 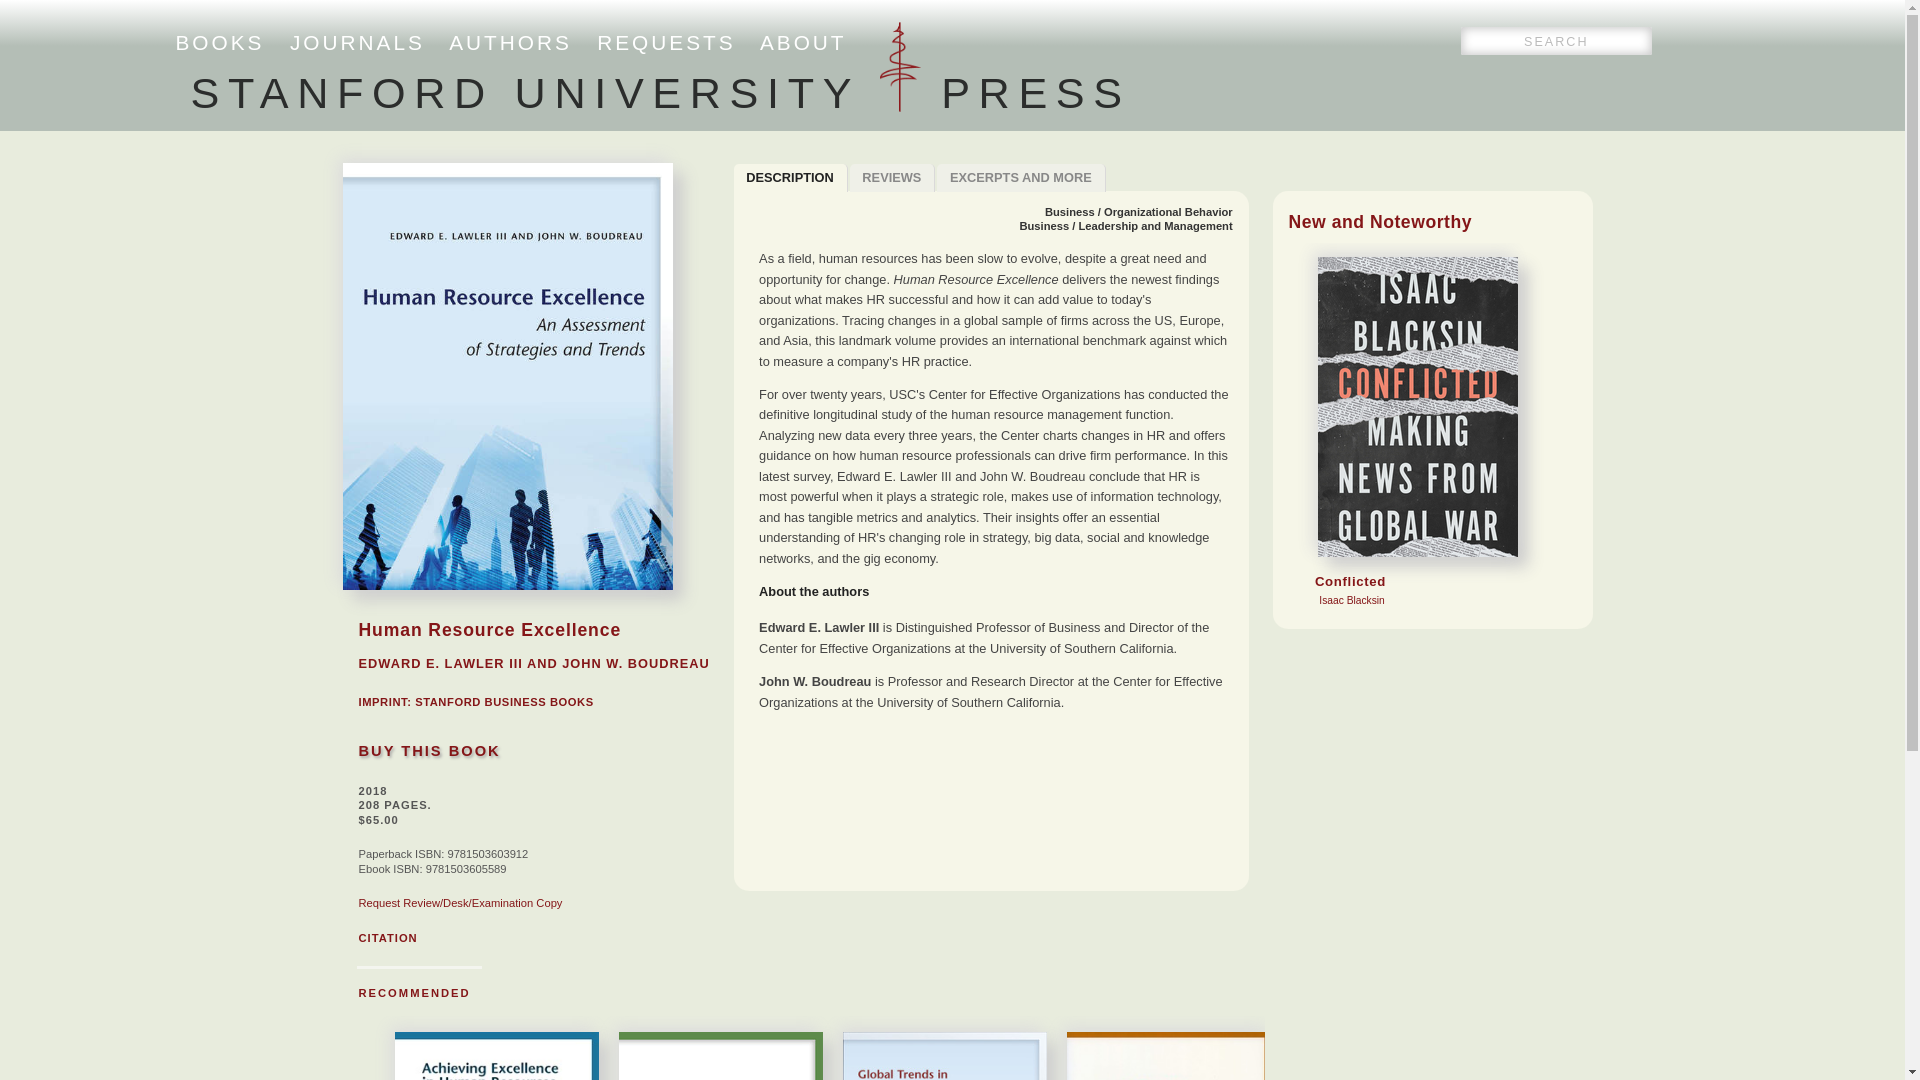 I want to click on BUY THIS BOOK, so click(x=660, y=92).